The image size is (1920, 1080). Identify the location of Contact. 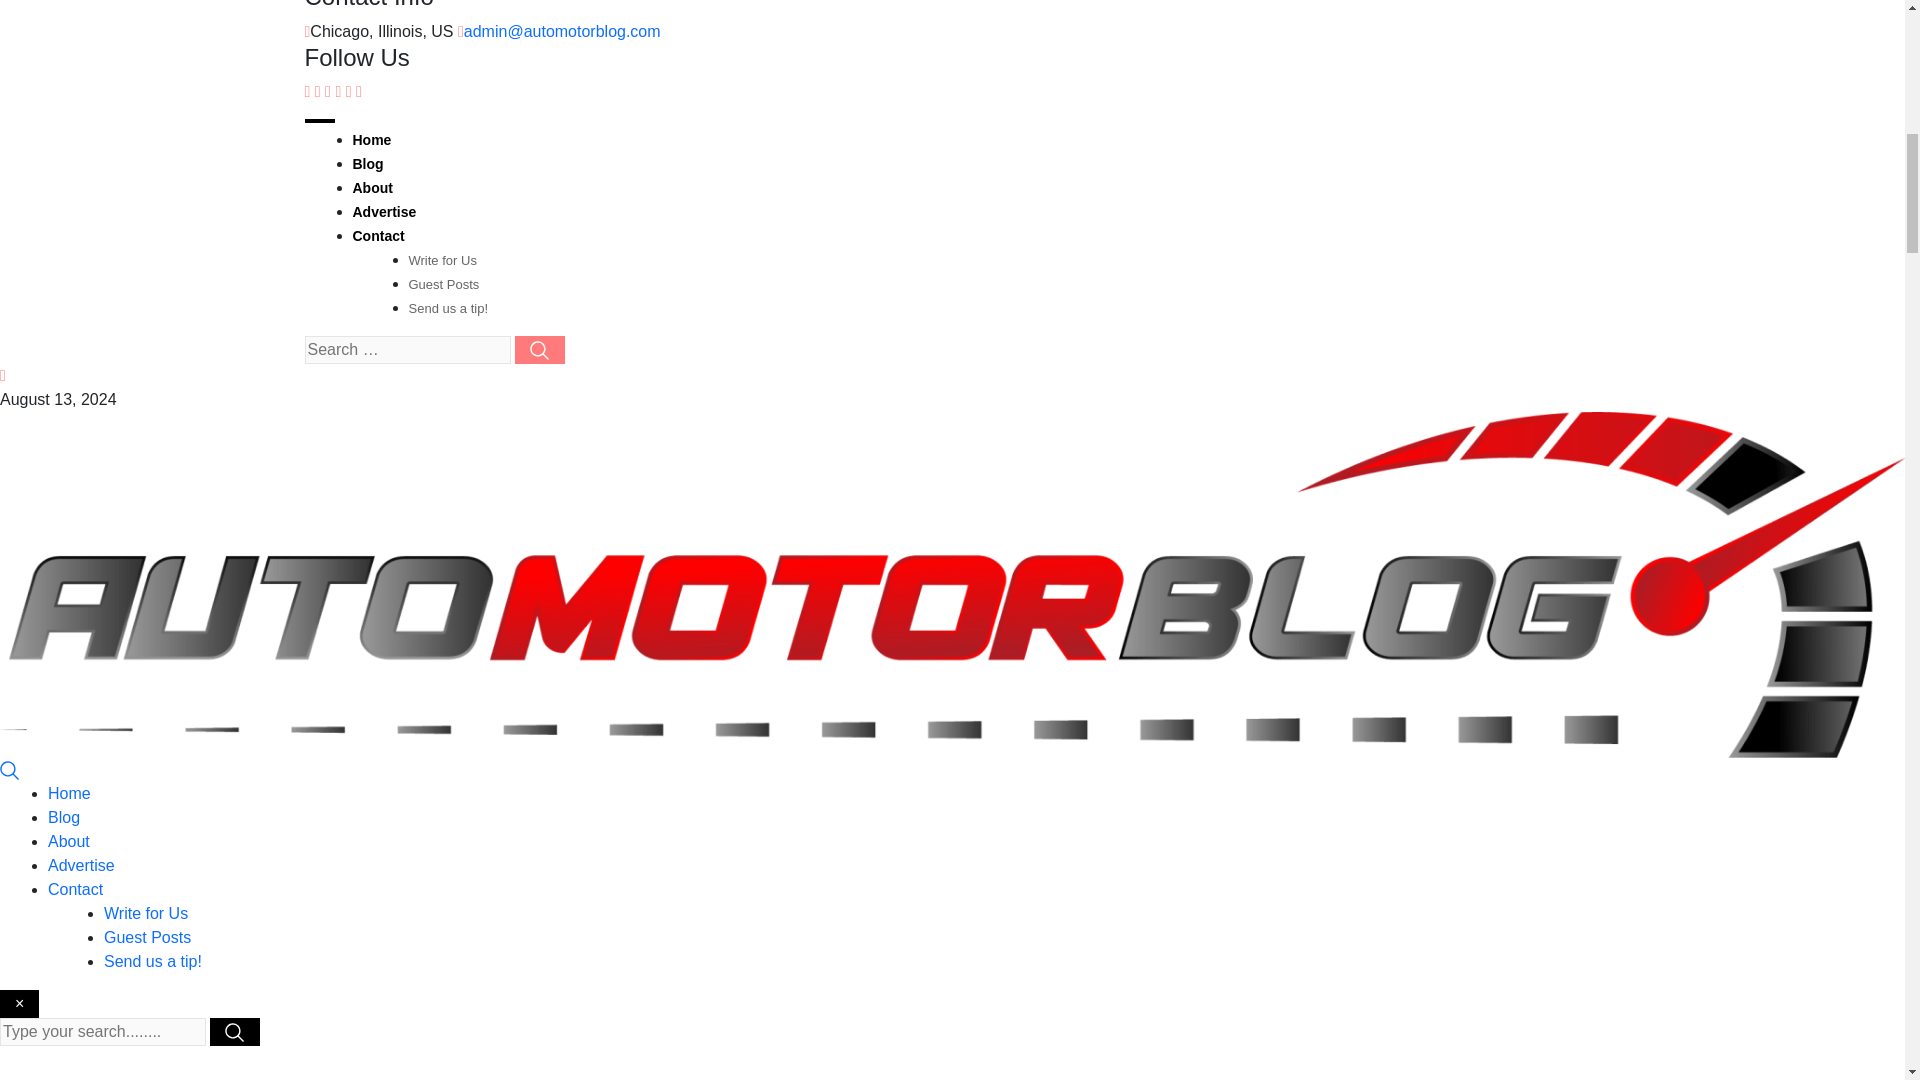
(76, 889).